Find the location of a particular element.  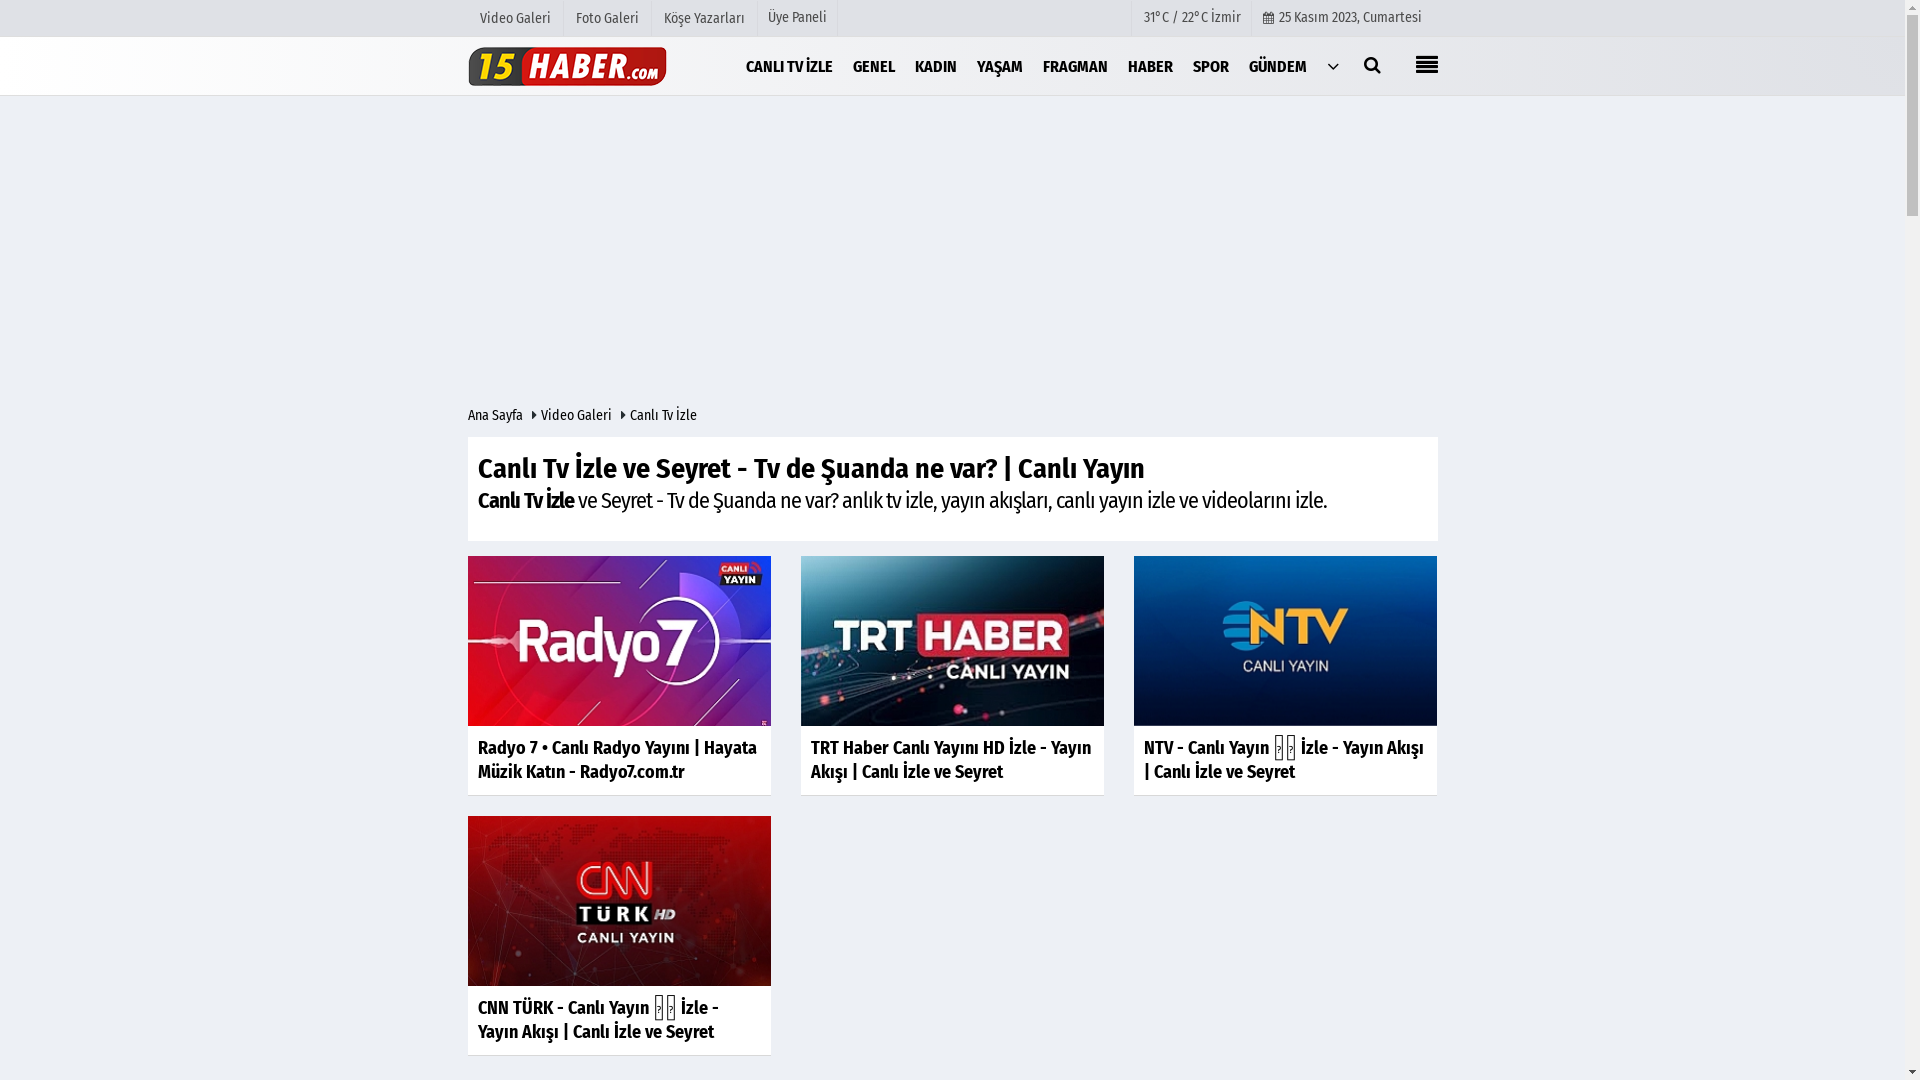

Video Galeri is located at coordinates (516, 18).